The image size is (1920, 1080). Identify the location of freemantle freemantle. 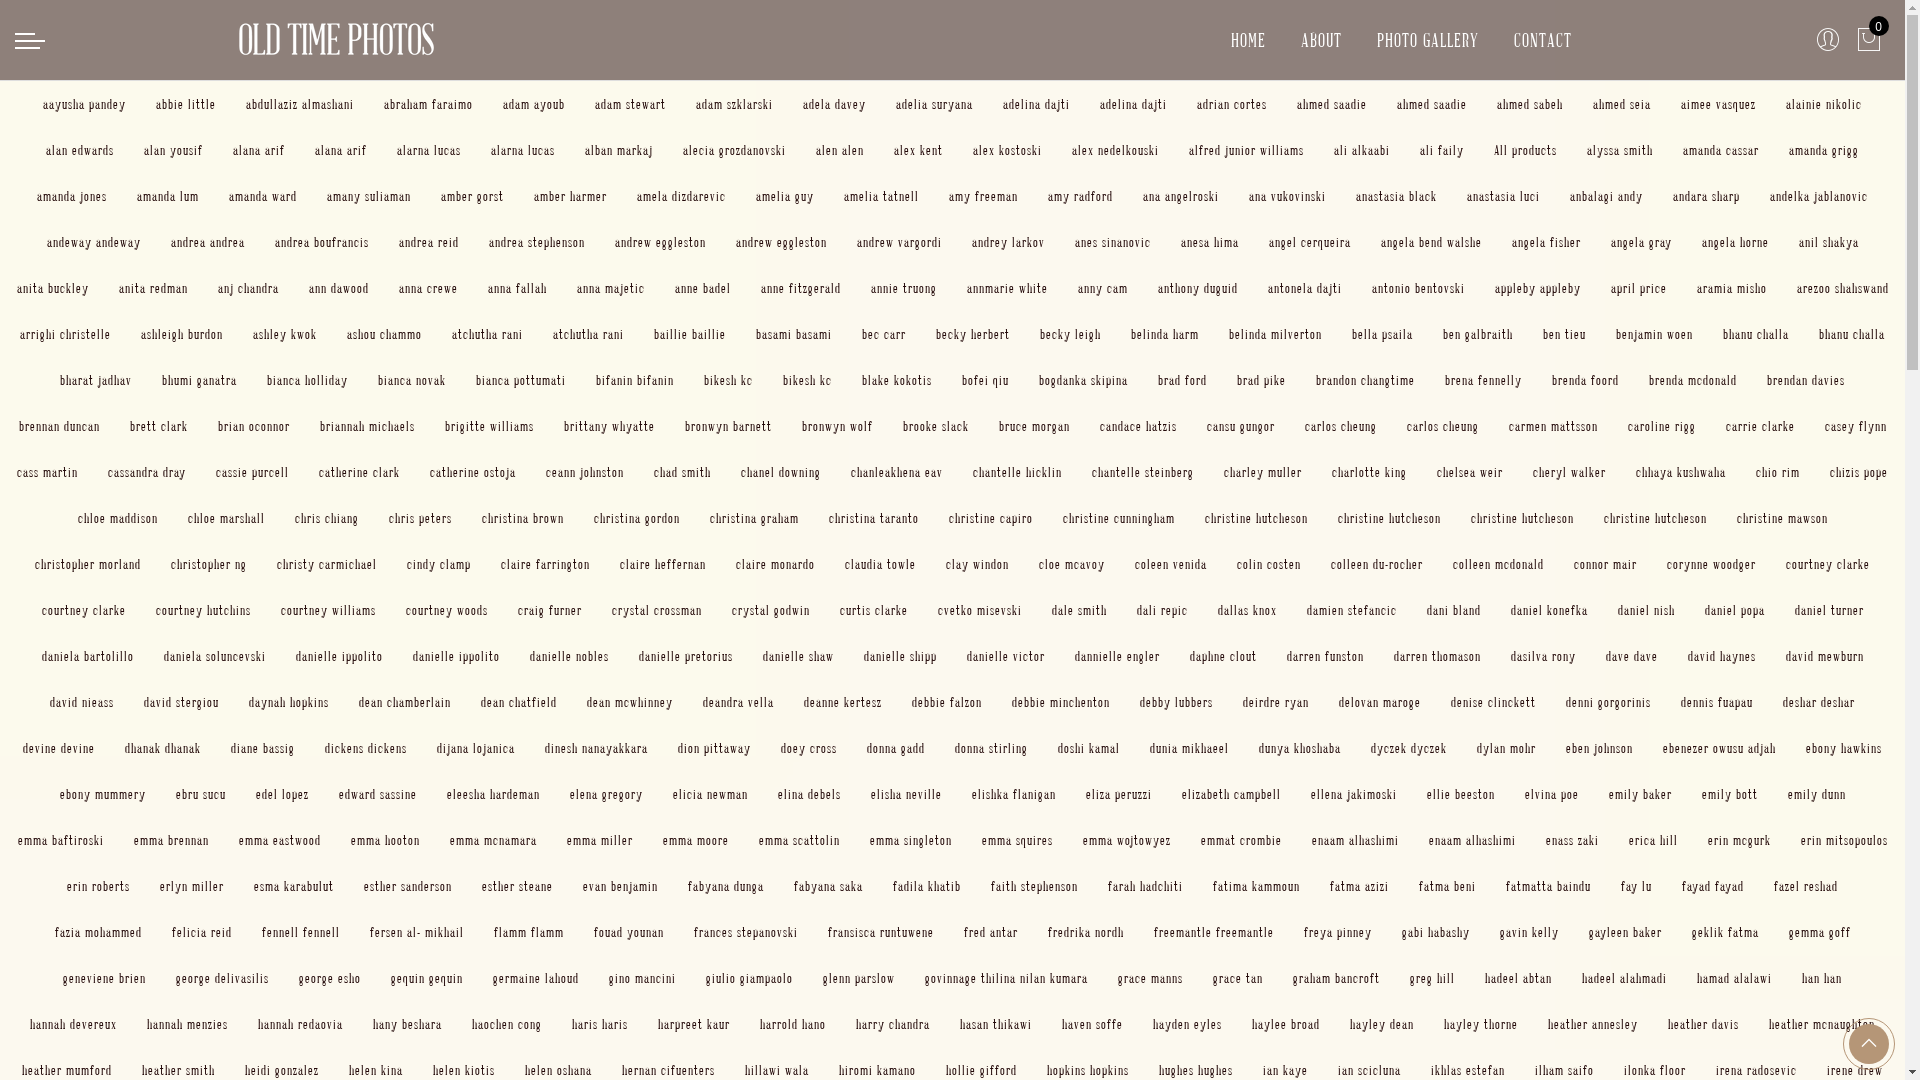
(1214, 932).